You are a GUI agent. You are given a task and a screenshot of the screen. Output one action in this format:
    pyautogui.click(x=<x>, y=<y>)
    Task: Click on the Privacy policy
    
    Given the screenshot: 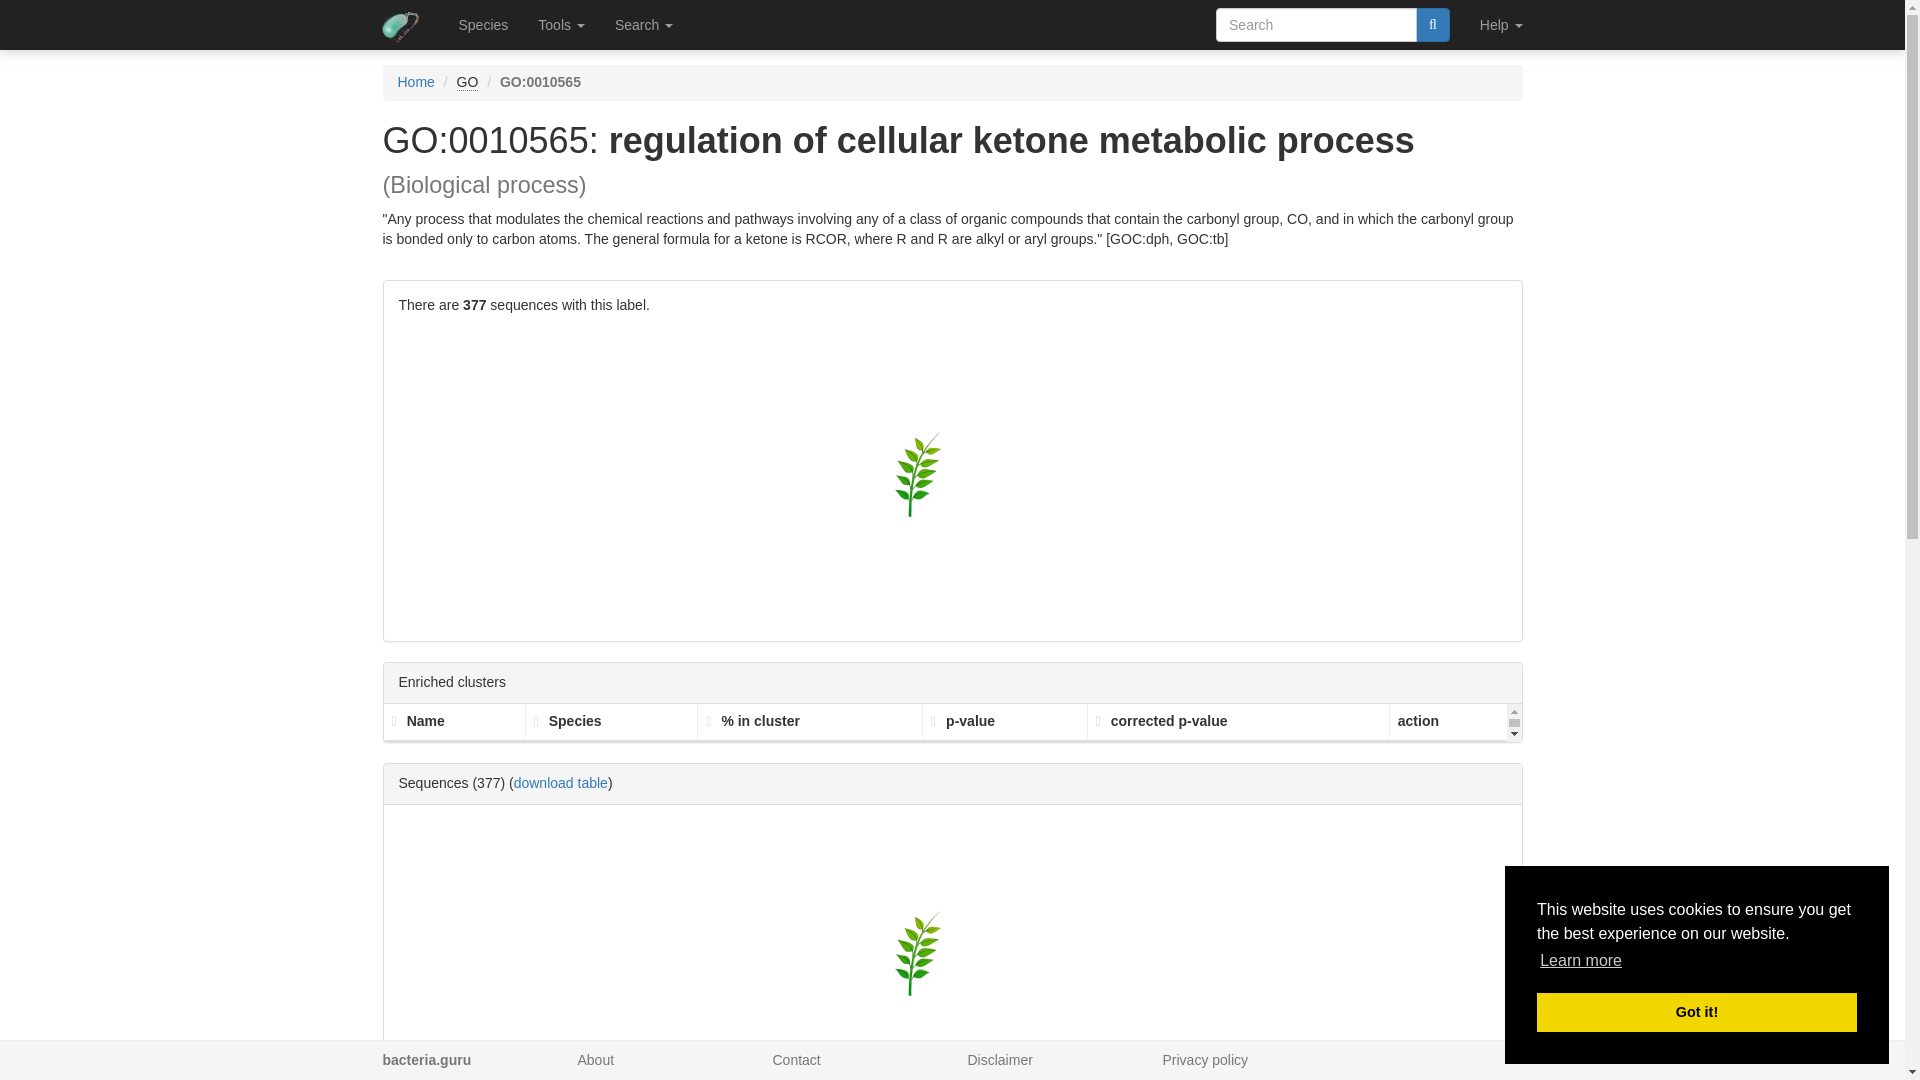 What is the action you would take?
    pyautogui.click(x=1204, y=1060)
    